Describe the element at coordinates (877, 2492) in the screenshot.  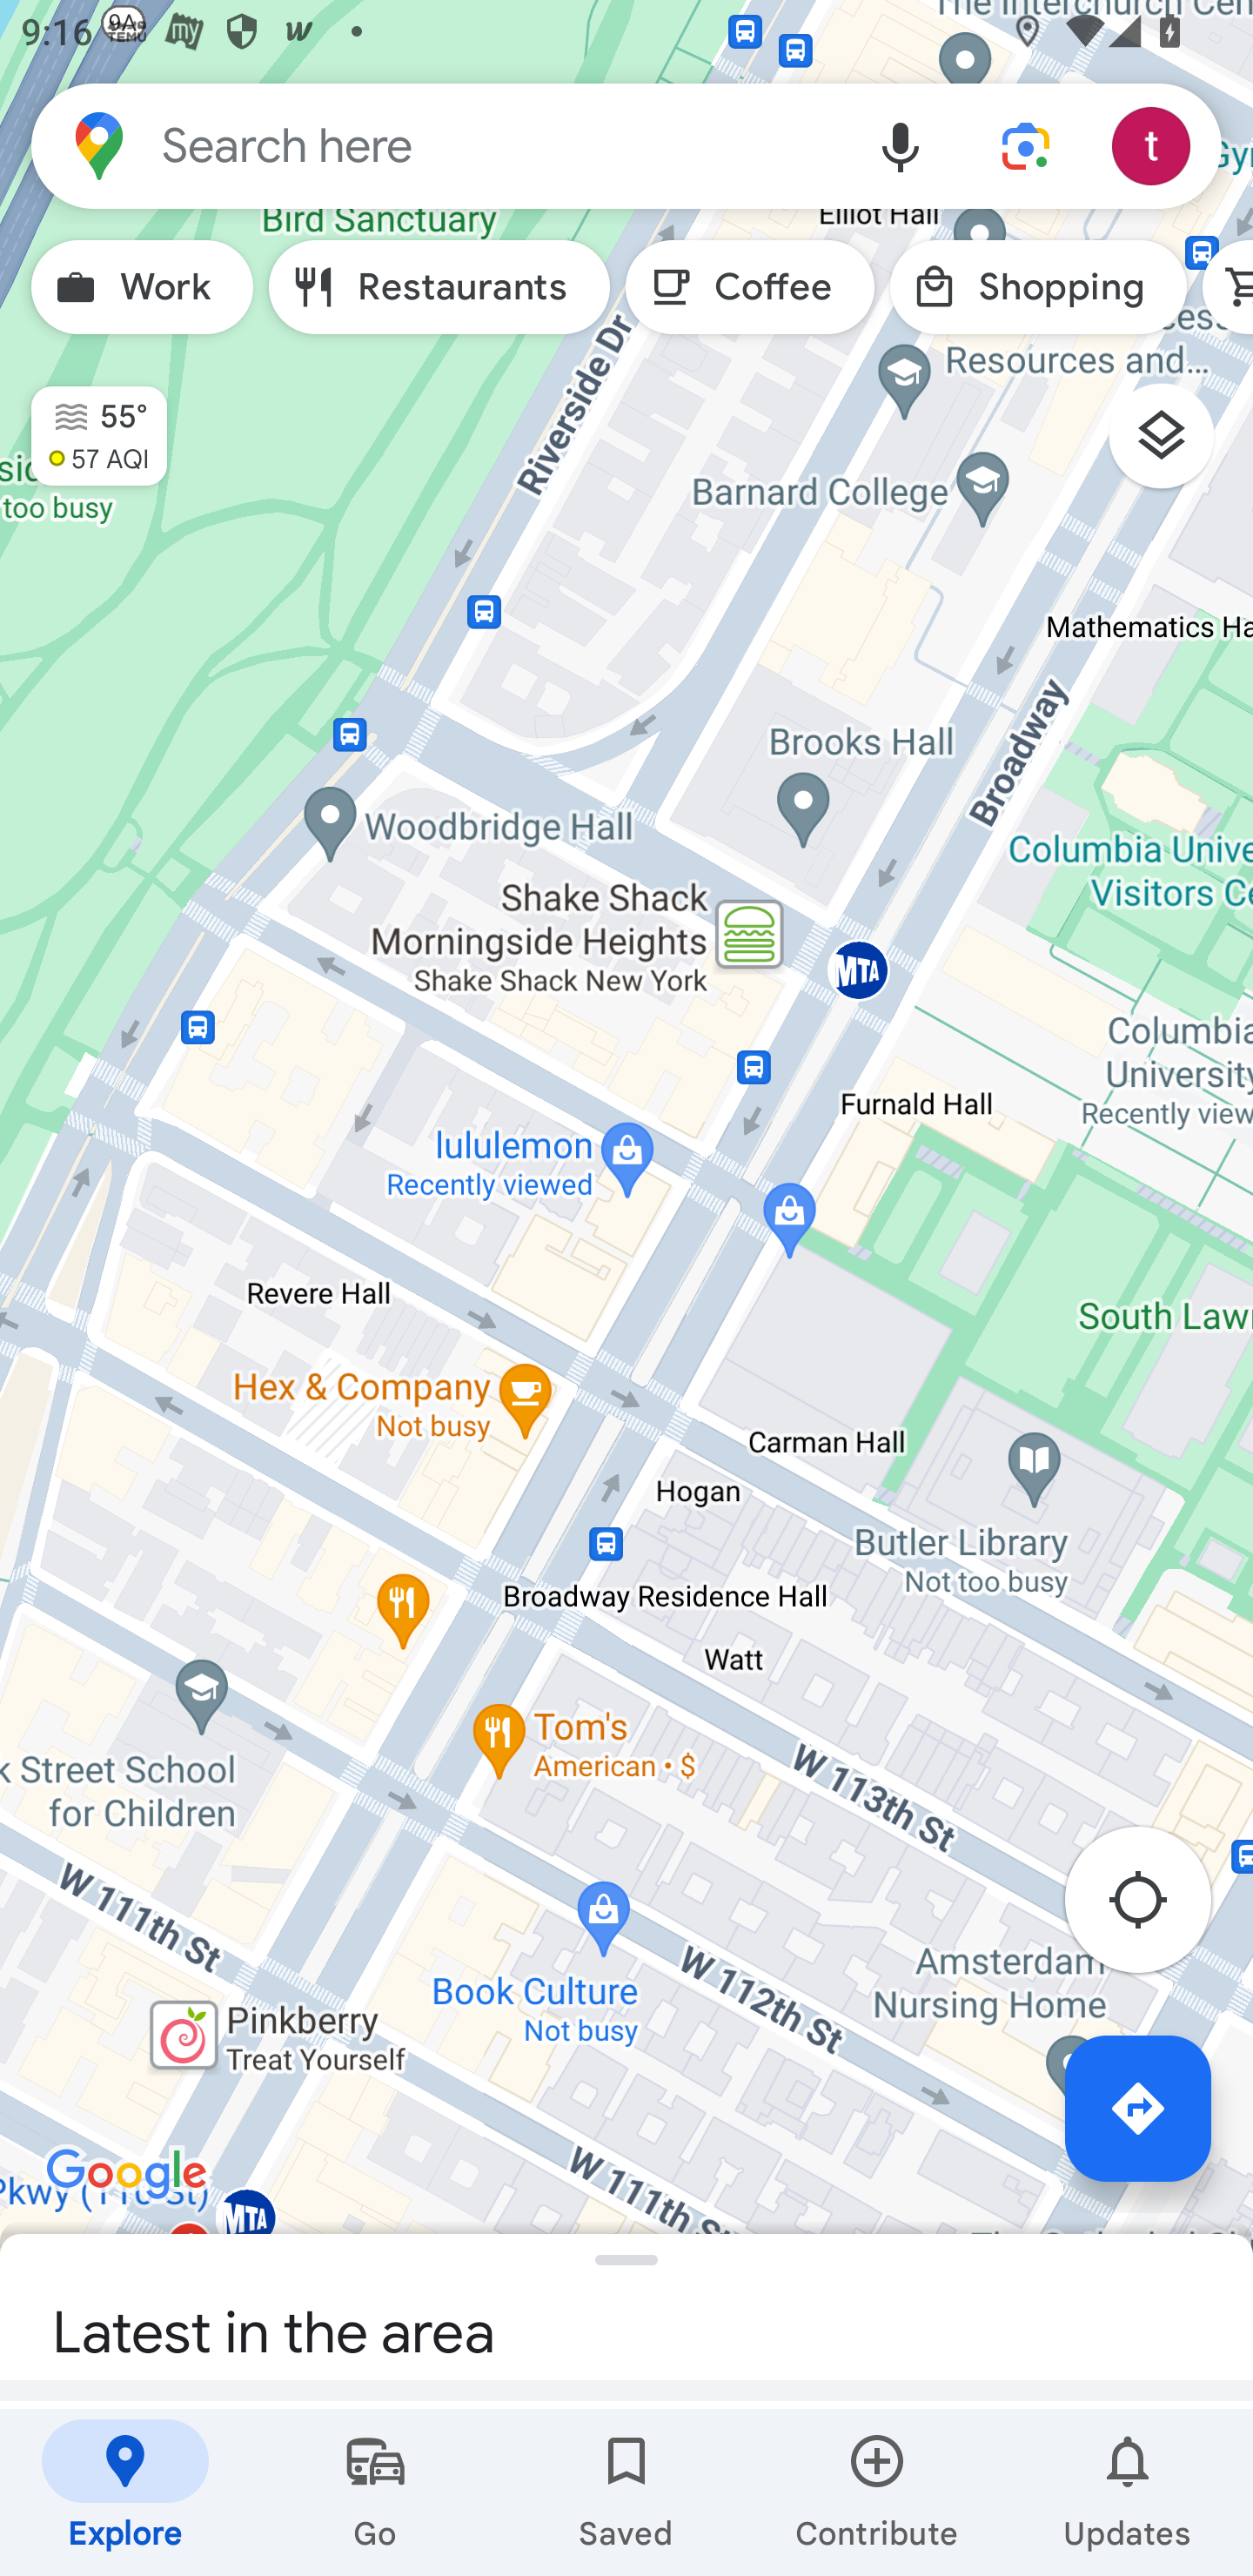
I see `Contribute` at that location.